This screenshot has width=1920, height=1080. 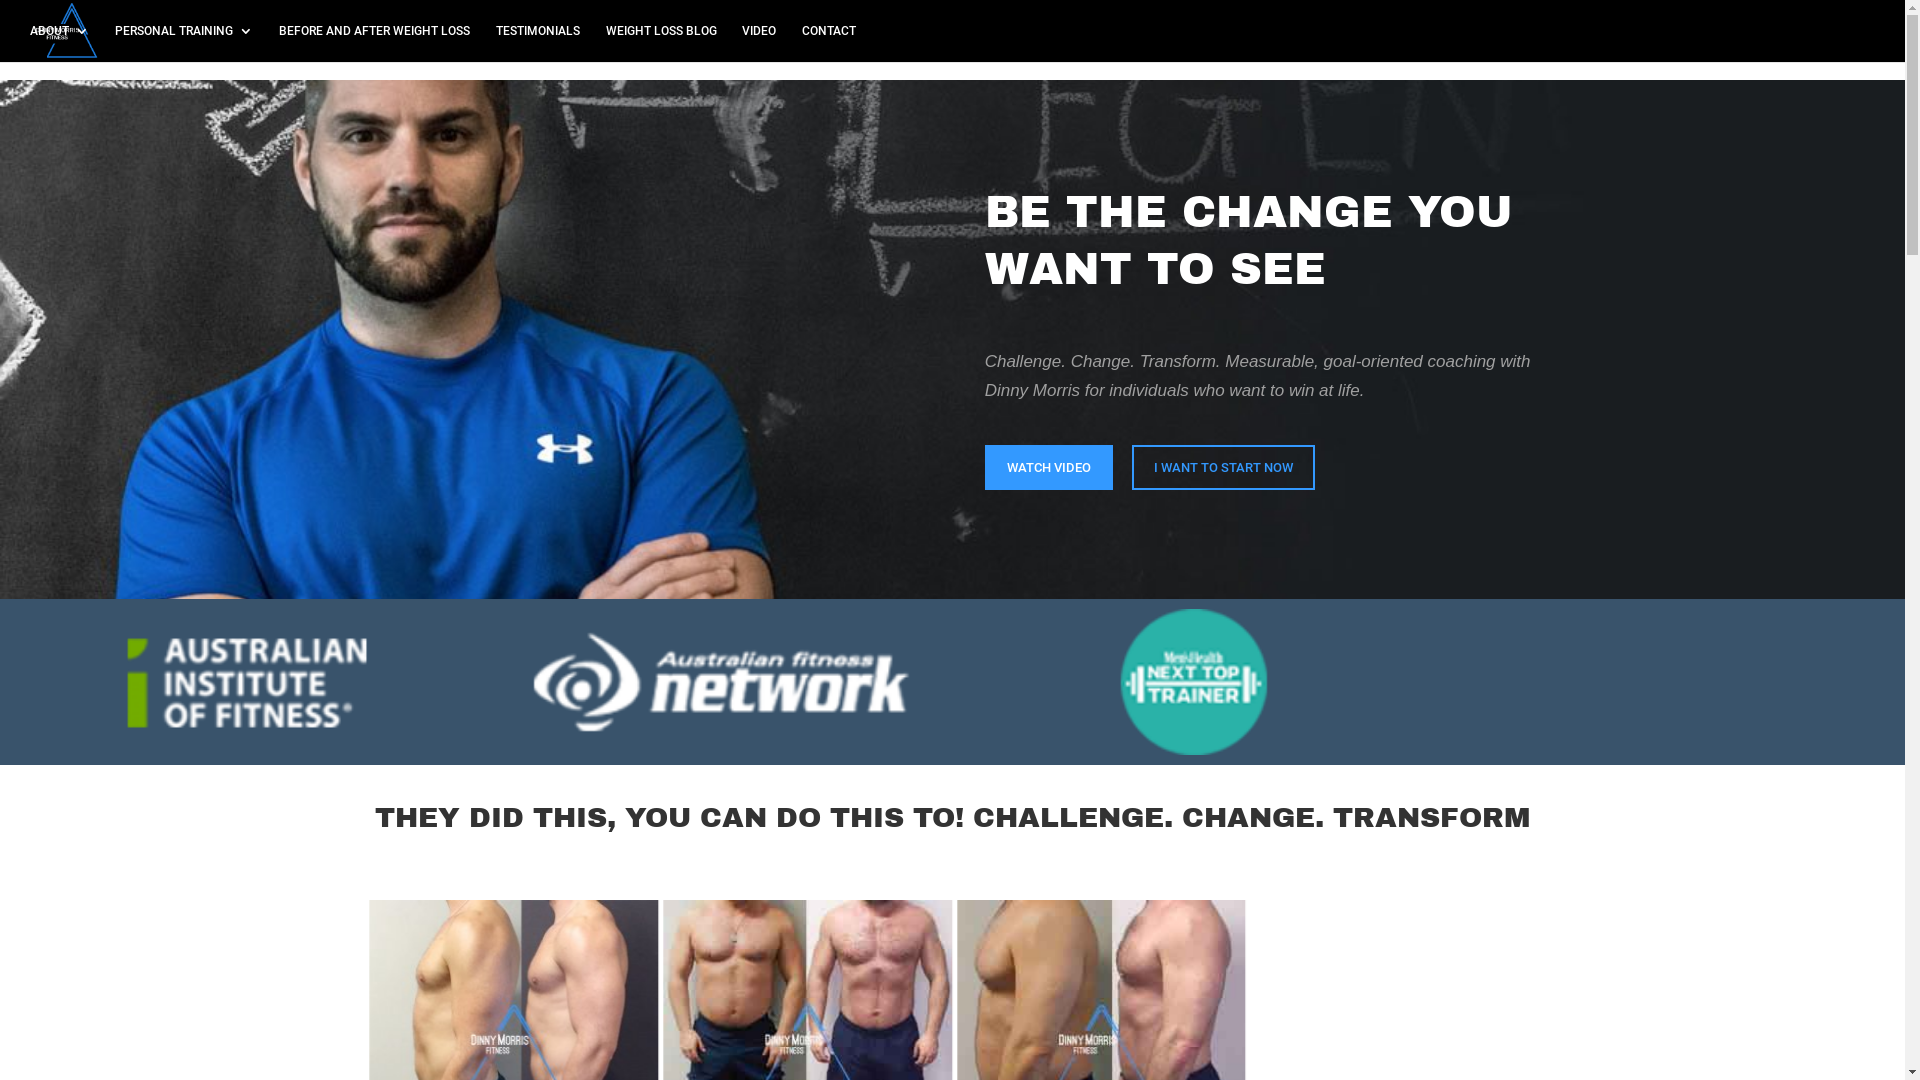 What do you see at coordinates (374, 43) in the screenshot?
I see `BEFORE AND AFTER WEIGHT LOSS` at bounding box center [374, 43].